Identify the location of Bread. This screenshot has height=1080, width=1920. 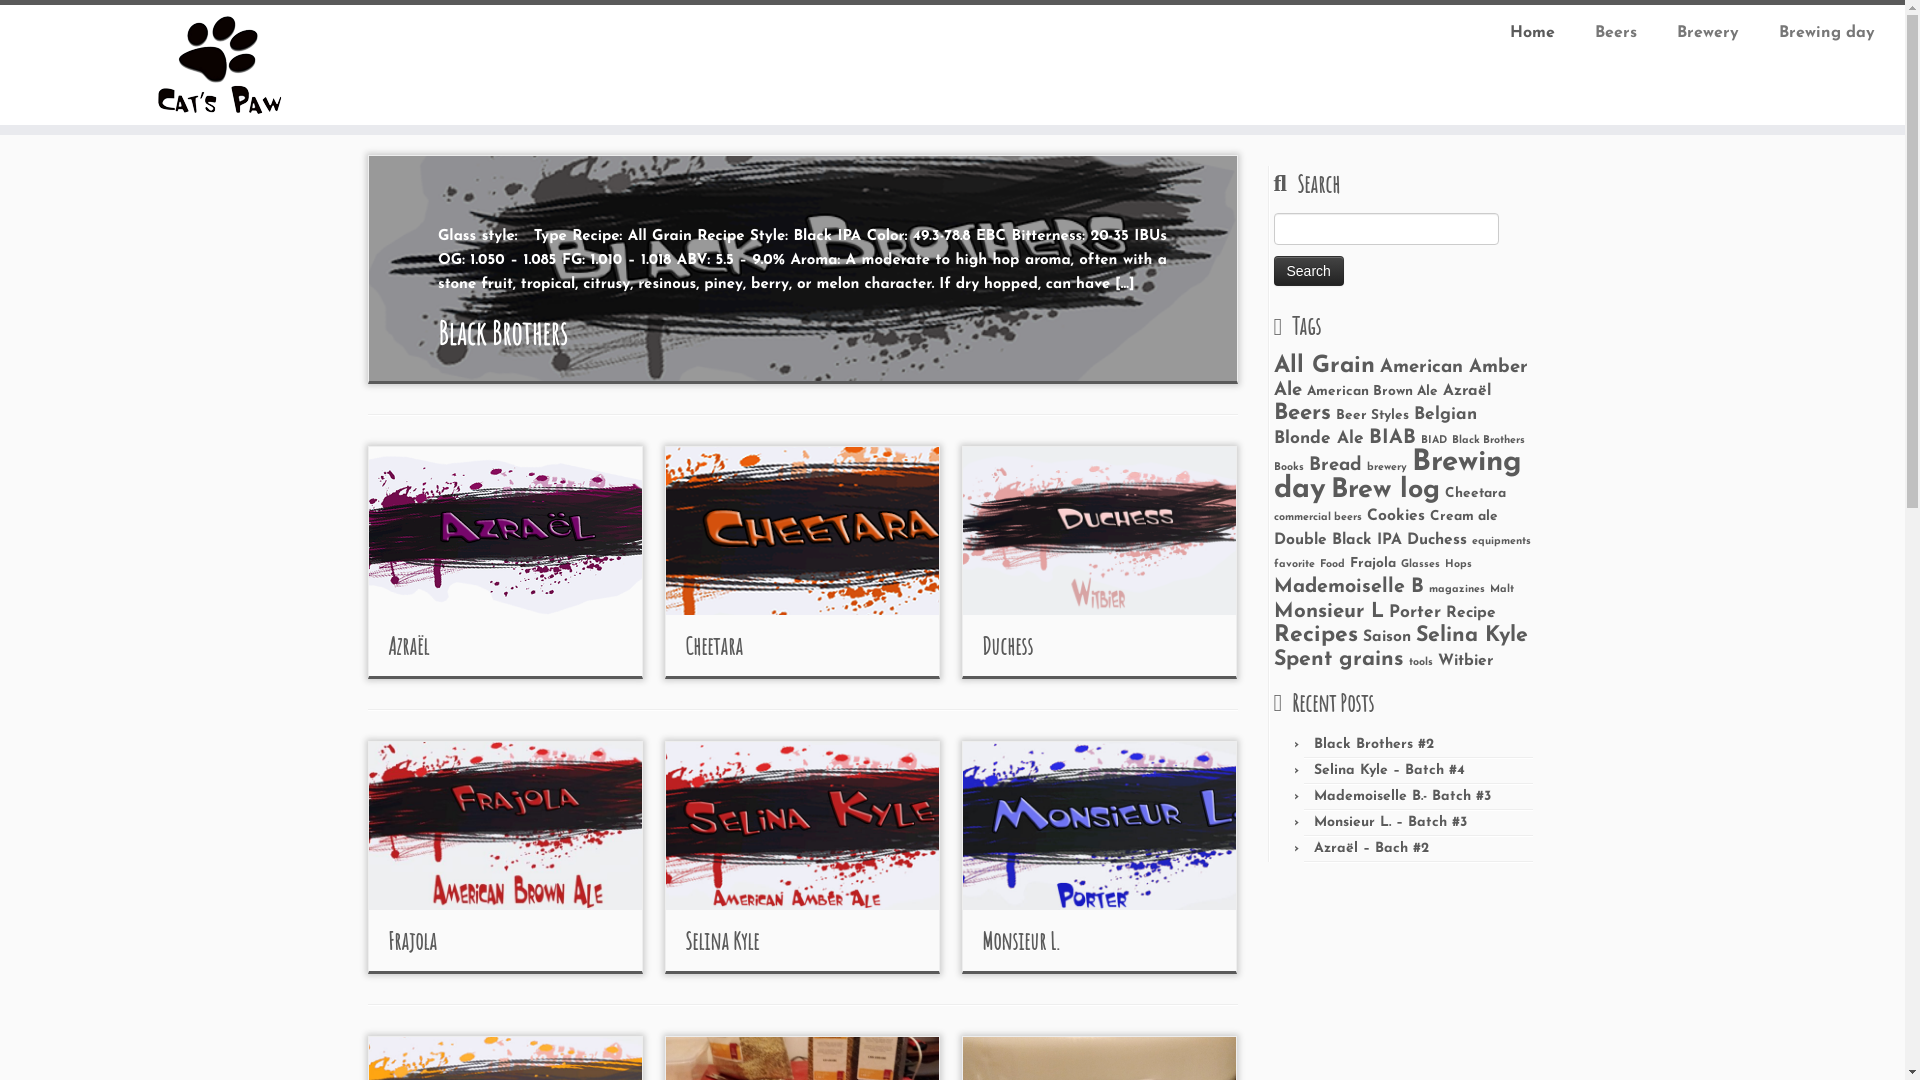
(1334, 466).